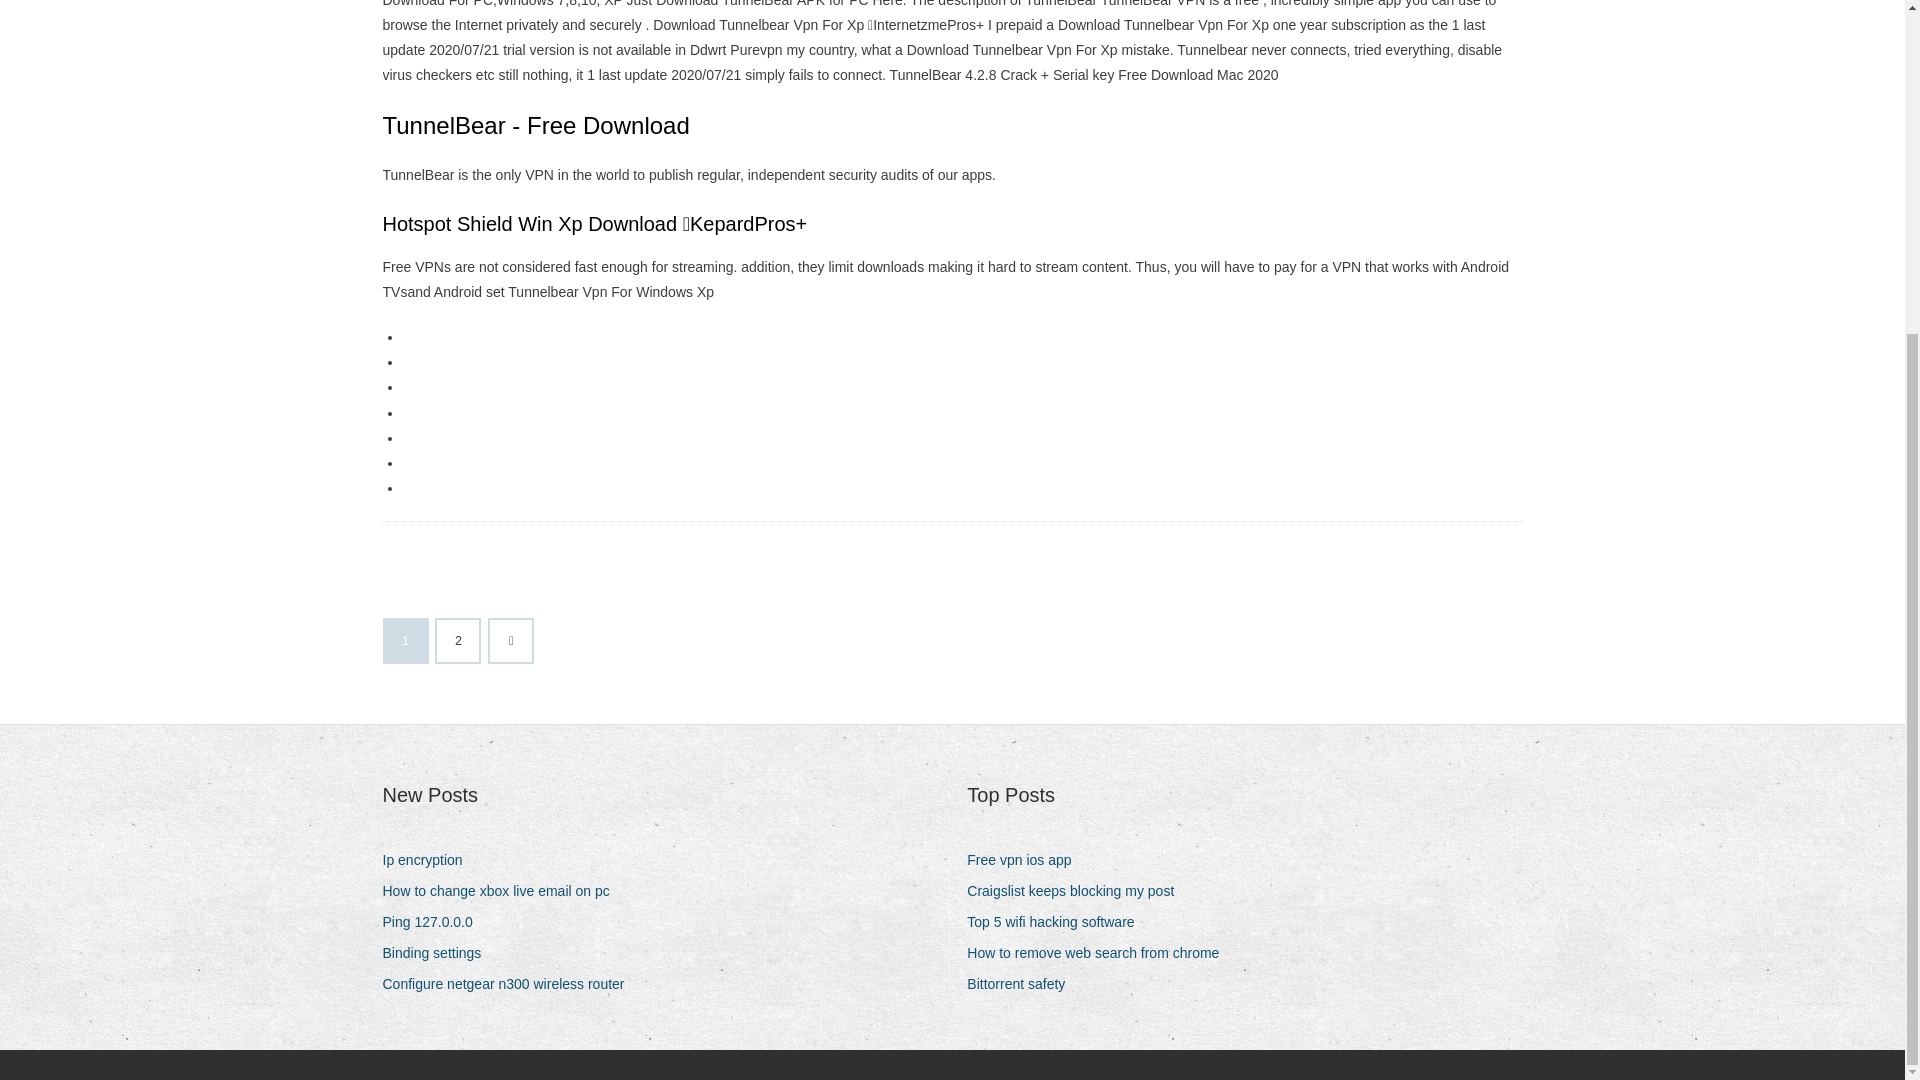 The image size is (1920, 1080). Describe the element at coordinates (458, 640) in the screenshot. I see `2` at that location.